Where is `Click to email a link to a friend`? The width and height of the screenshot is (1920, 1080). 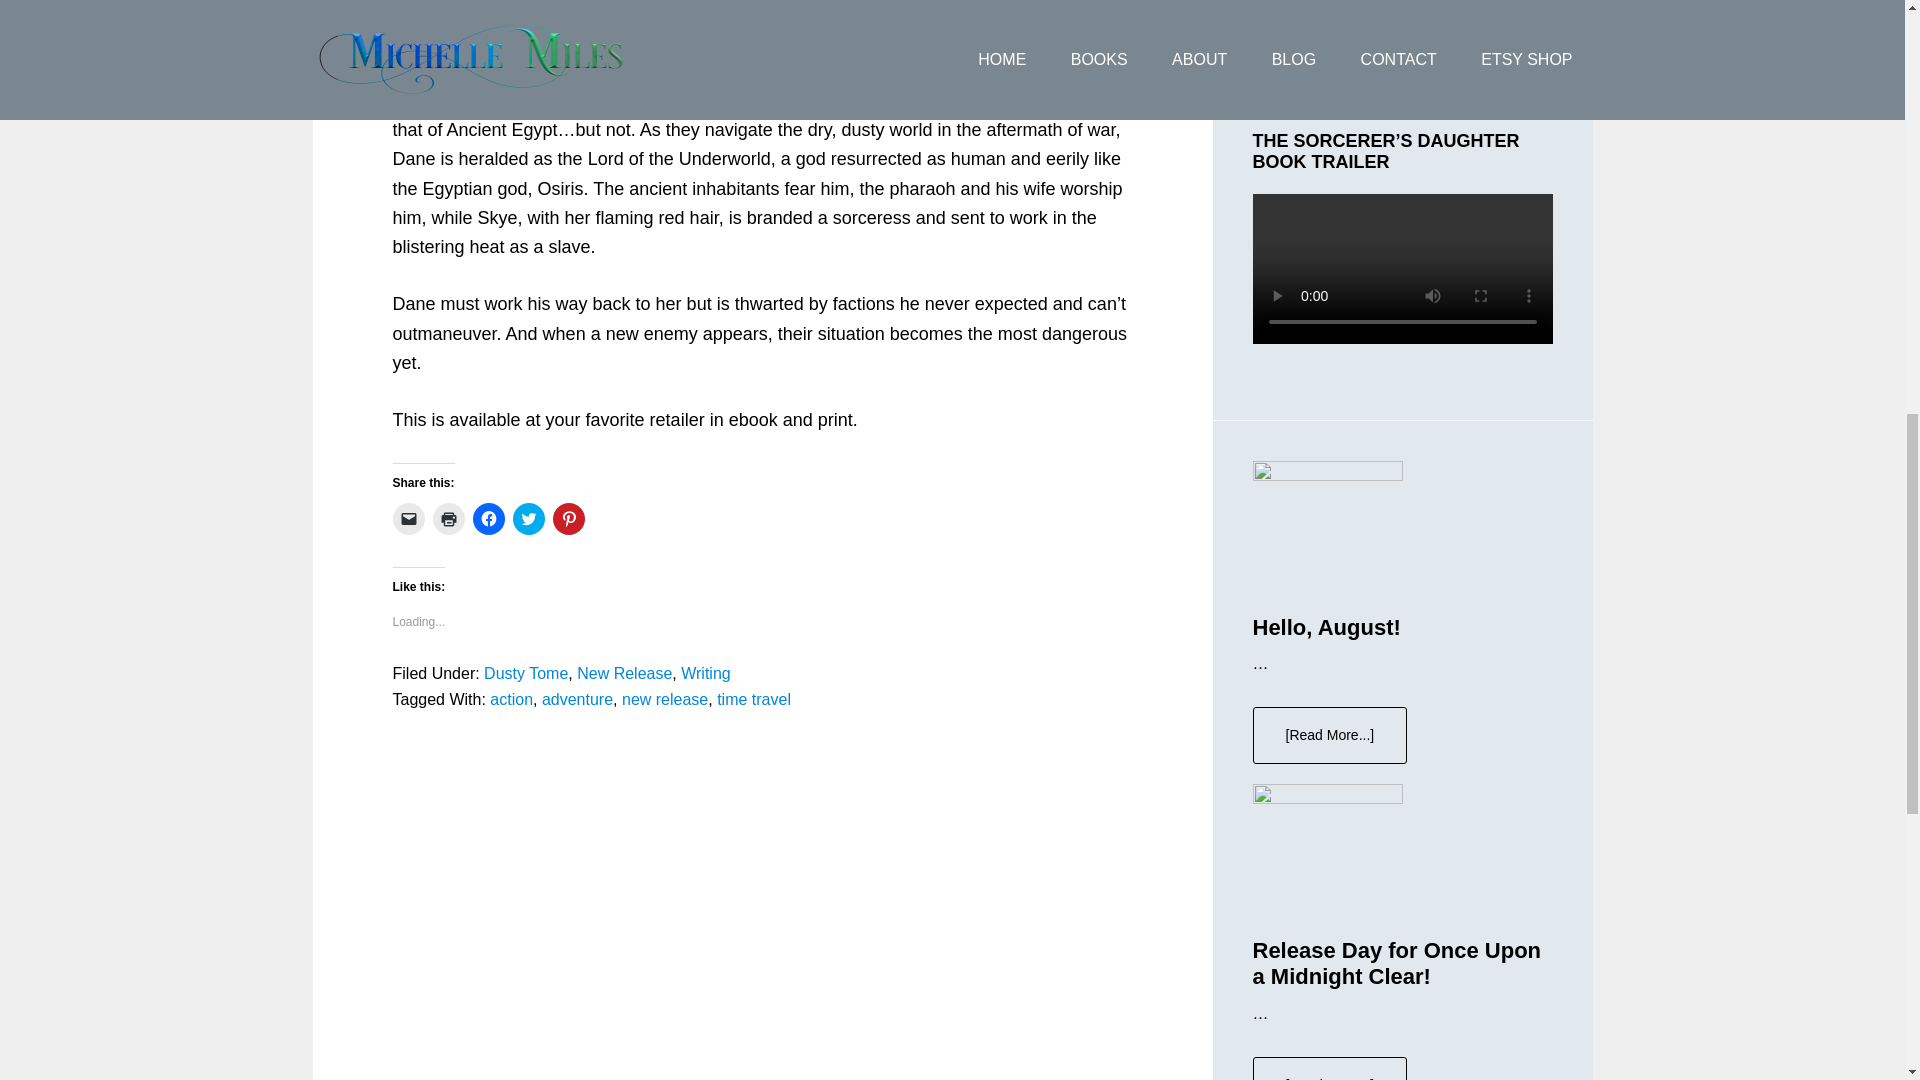 Click to email a link to a friend is located at coordinates (408, 518).